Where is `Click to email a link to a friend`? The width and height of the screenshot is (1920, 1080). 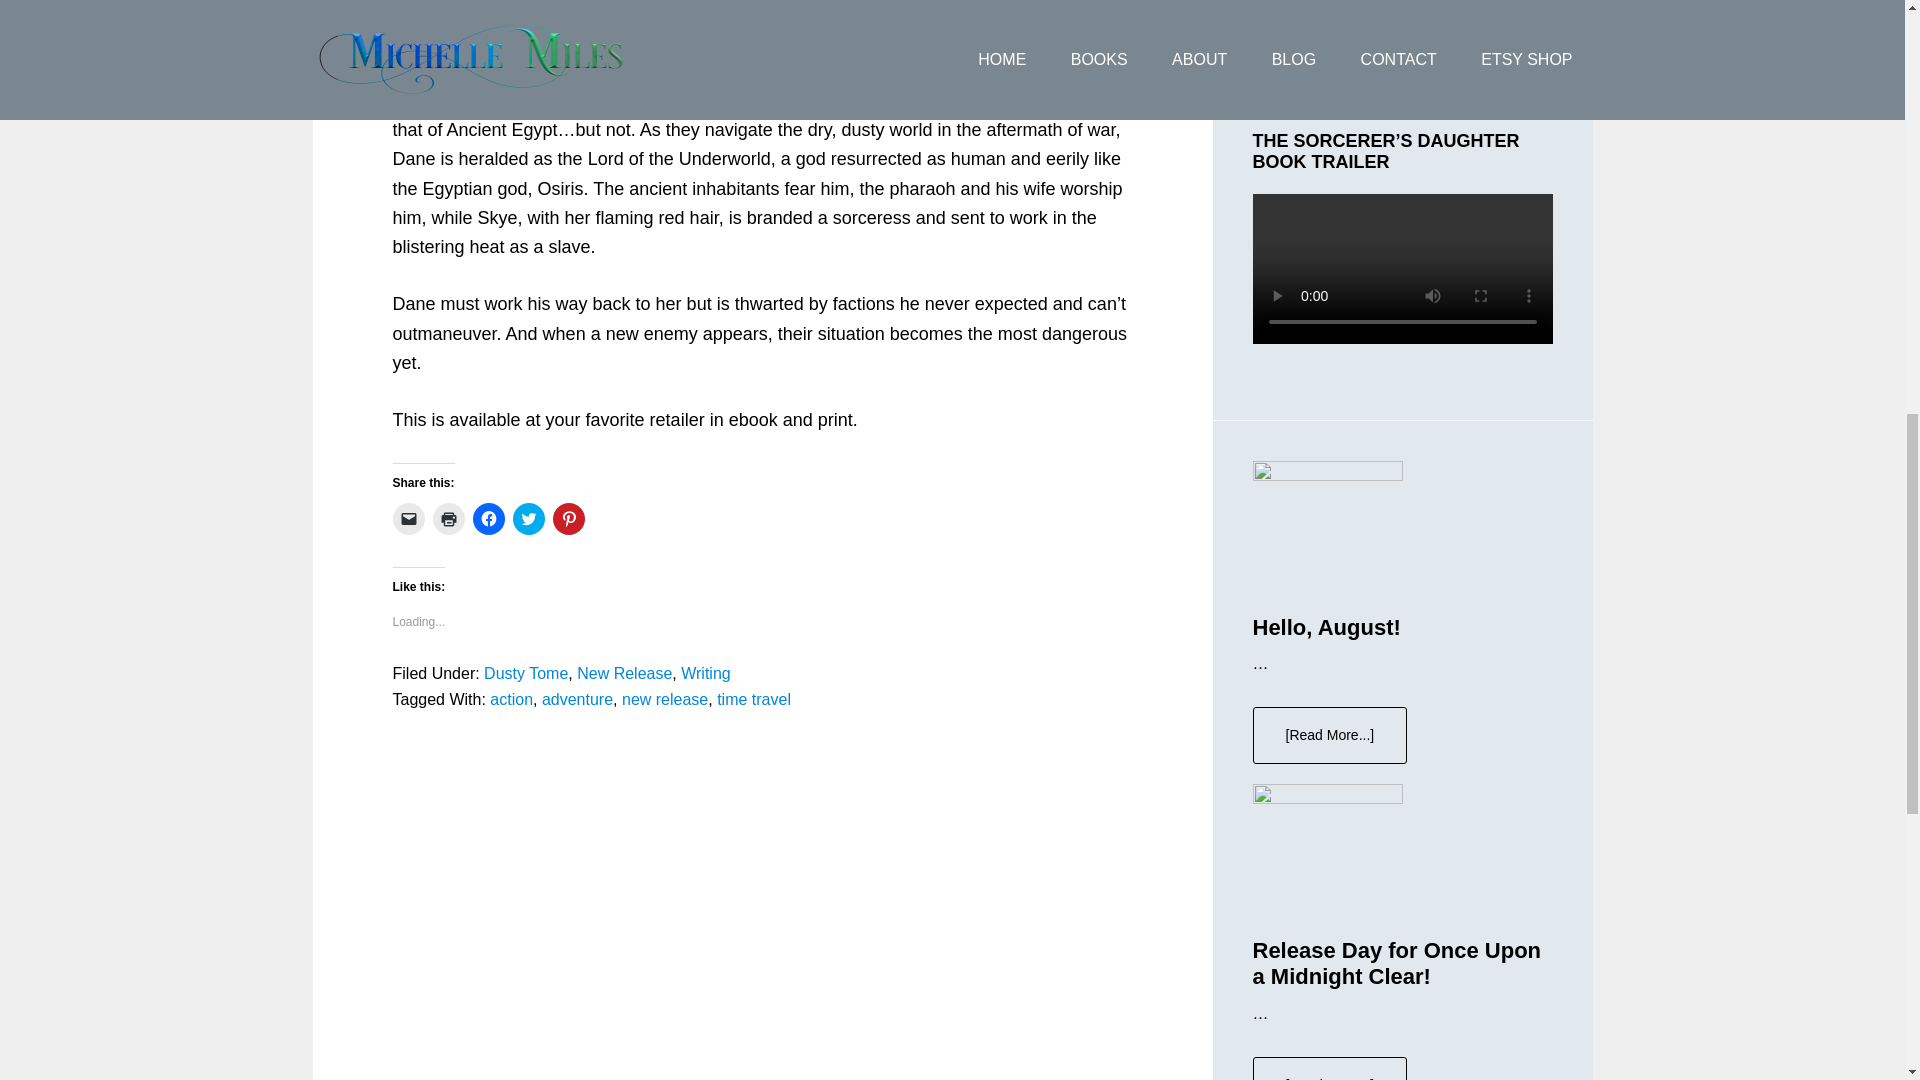 Click to email a link to a friend is located at coordinates (408, 518).